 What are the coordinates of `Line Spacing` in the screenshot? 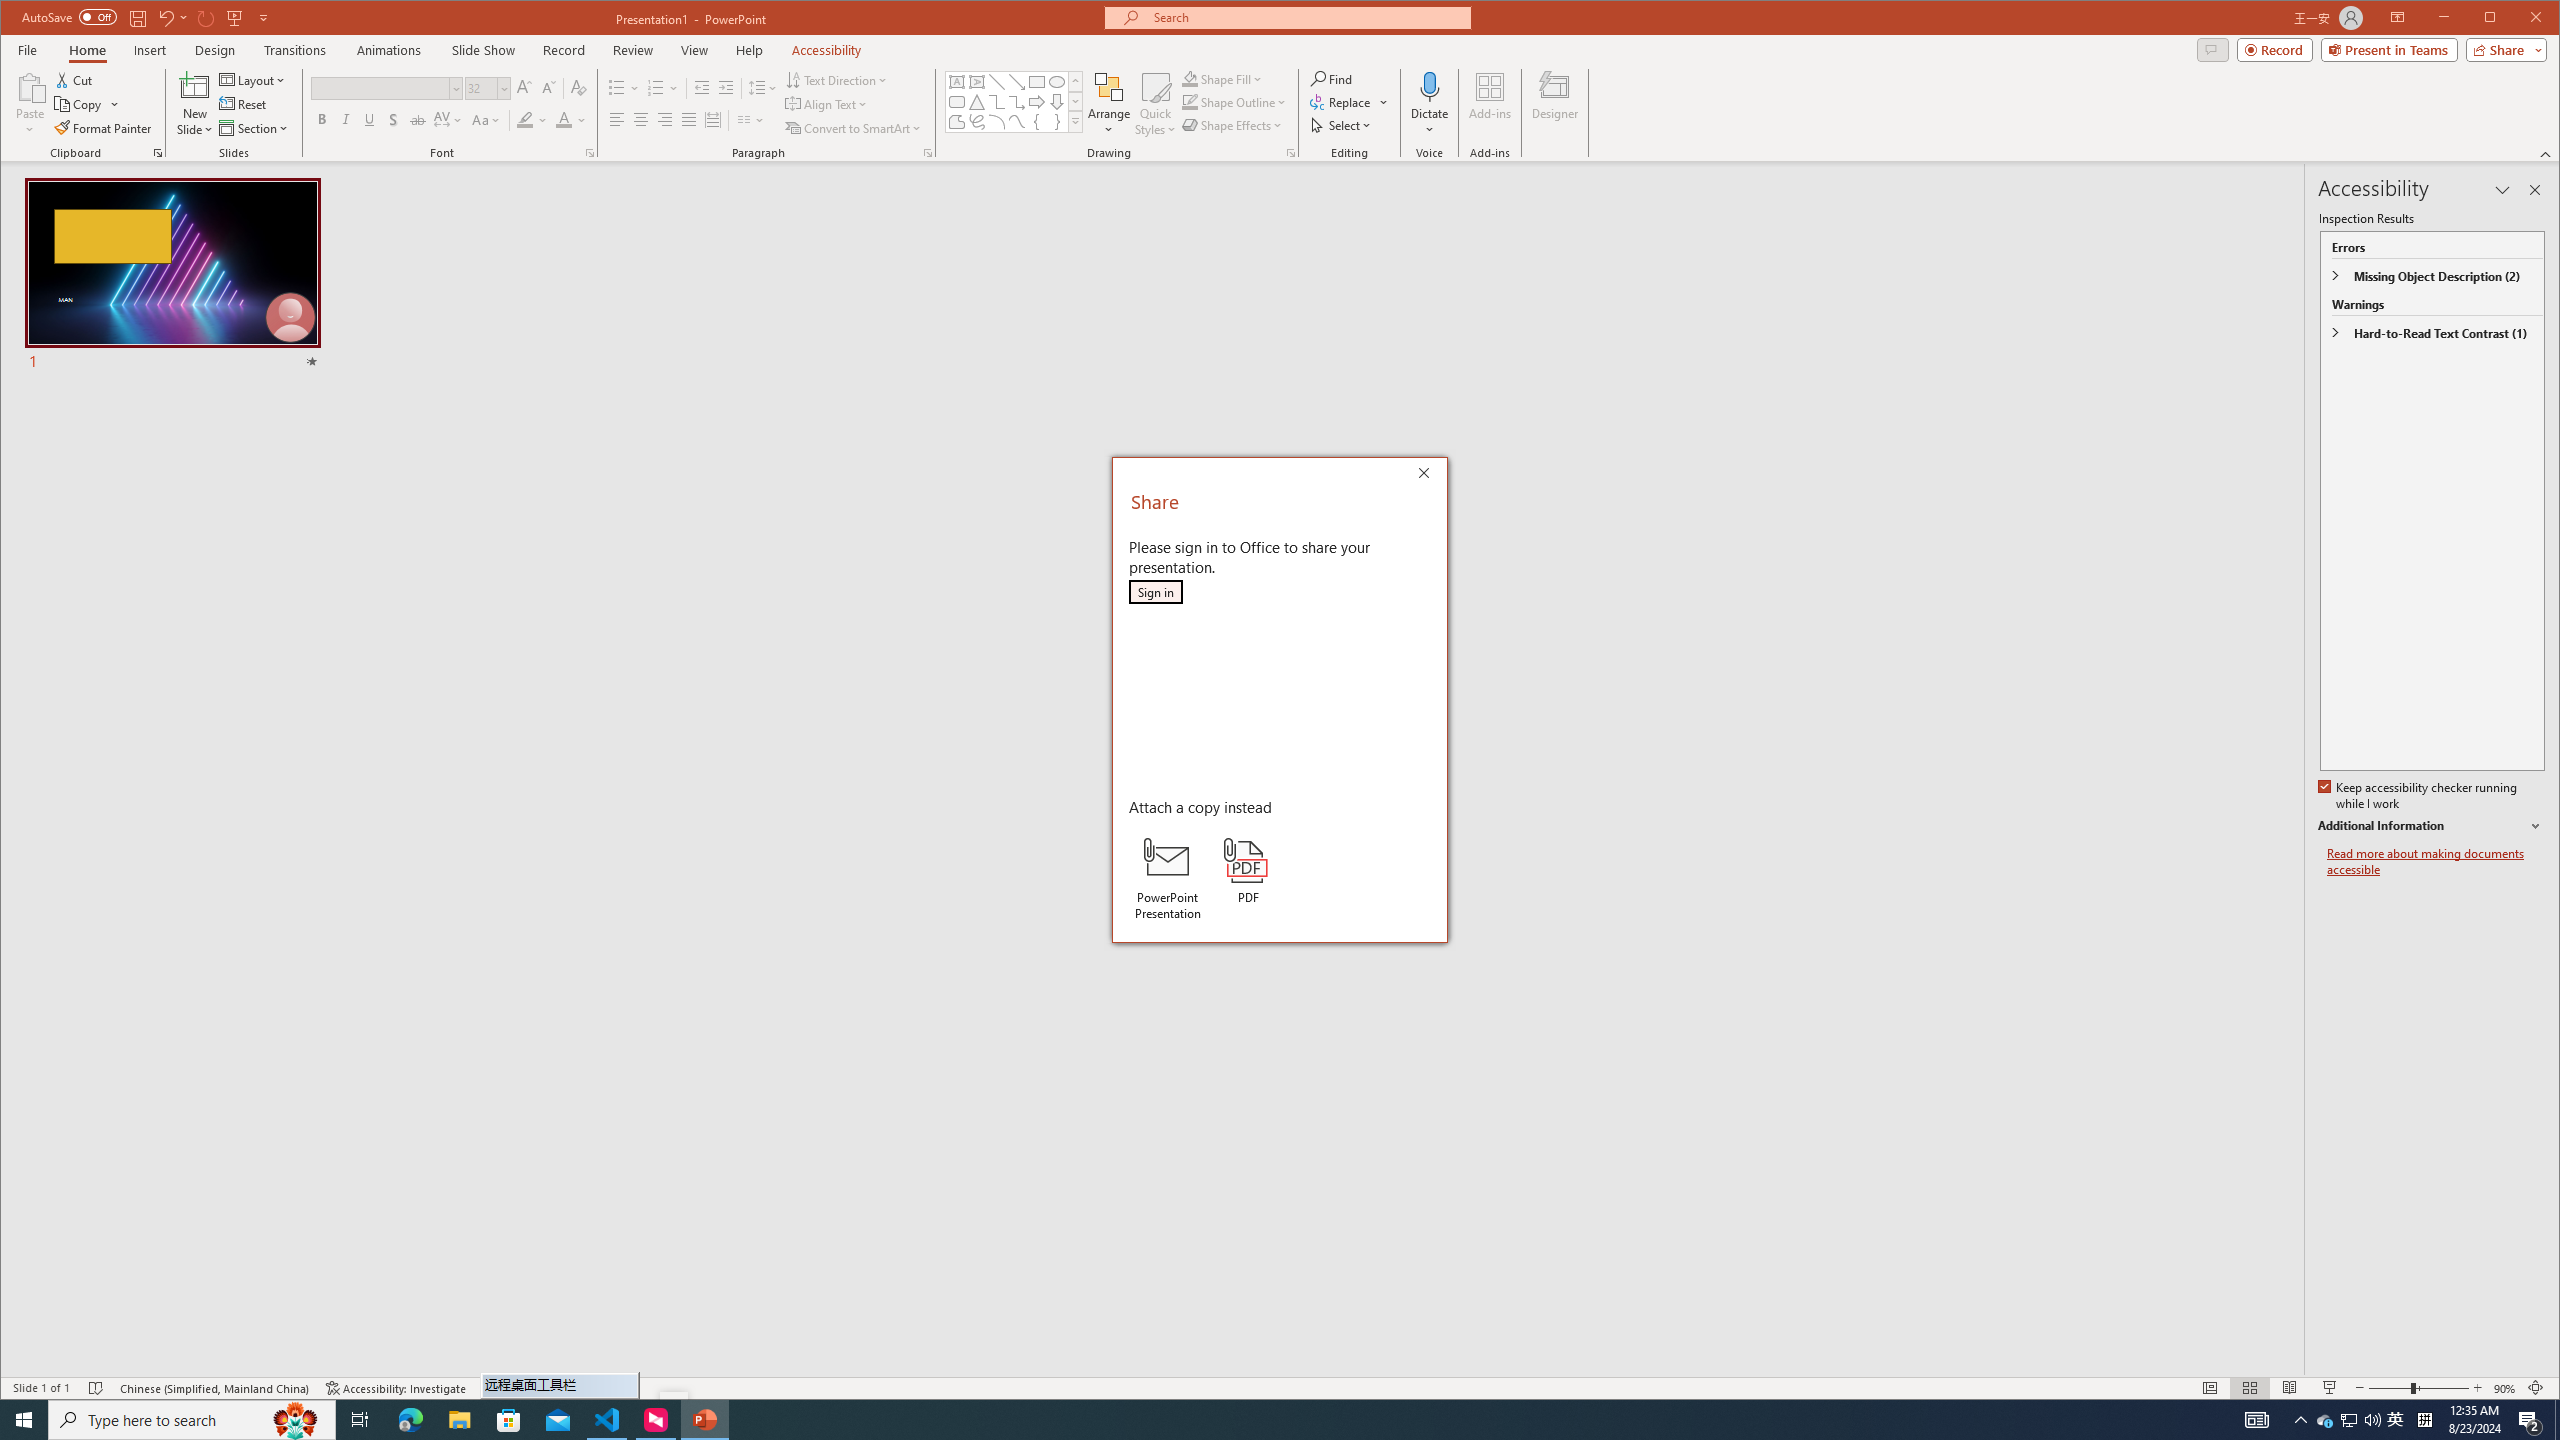 It's located at (762, 88).